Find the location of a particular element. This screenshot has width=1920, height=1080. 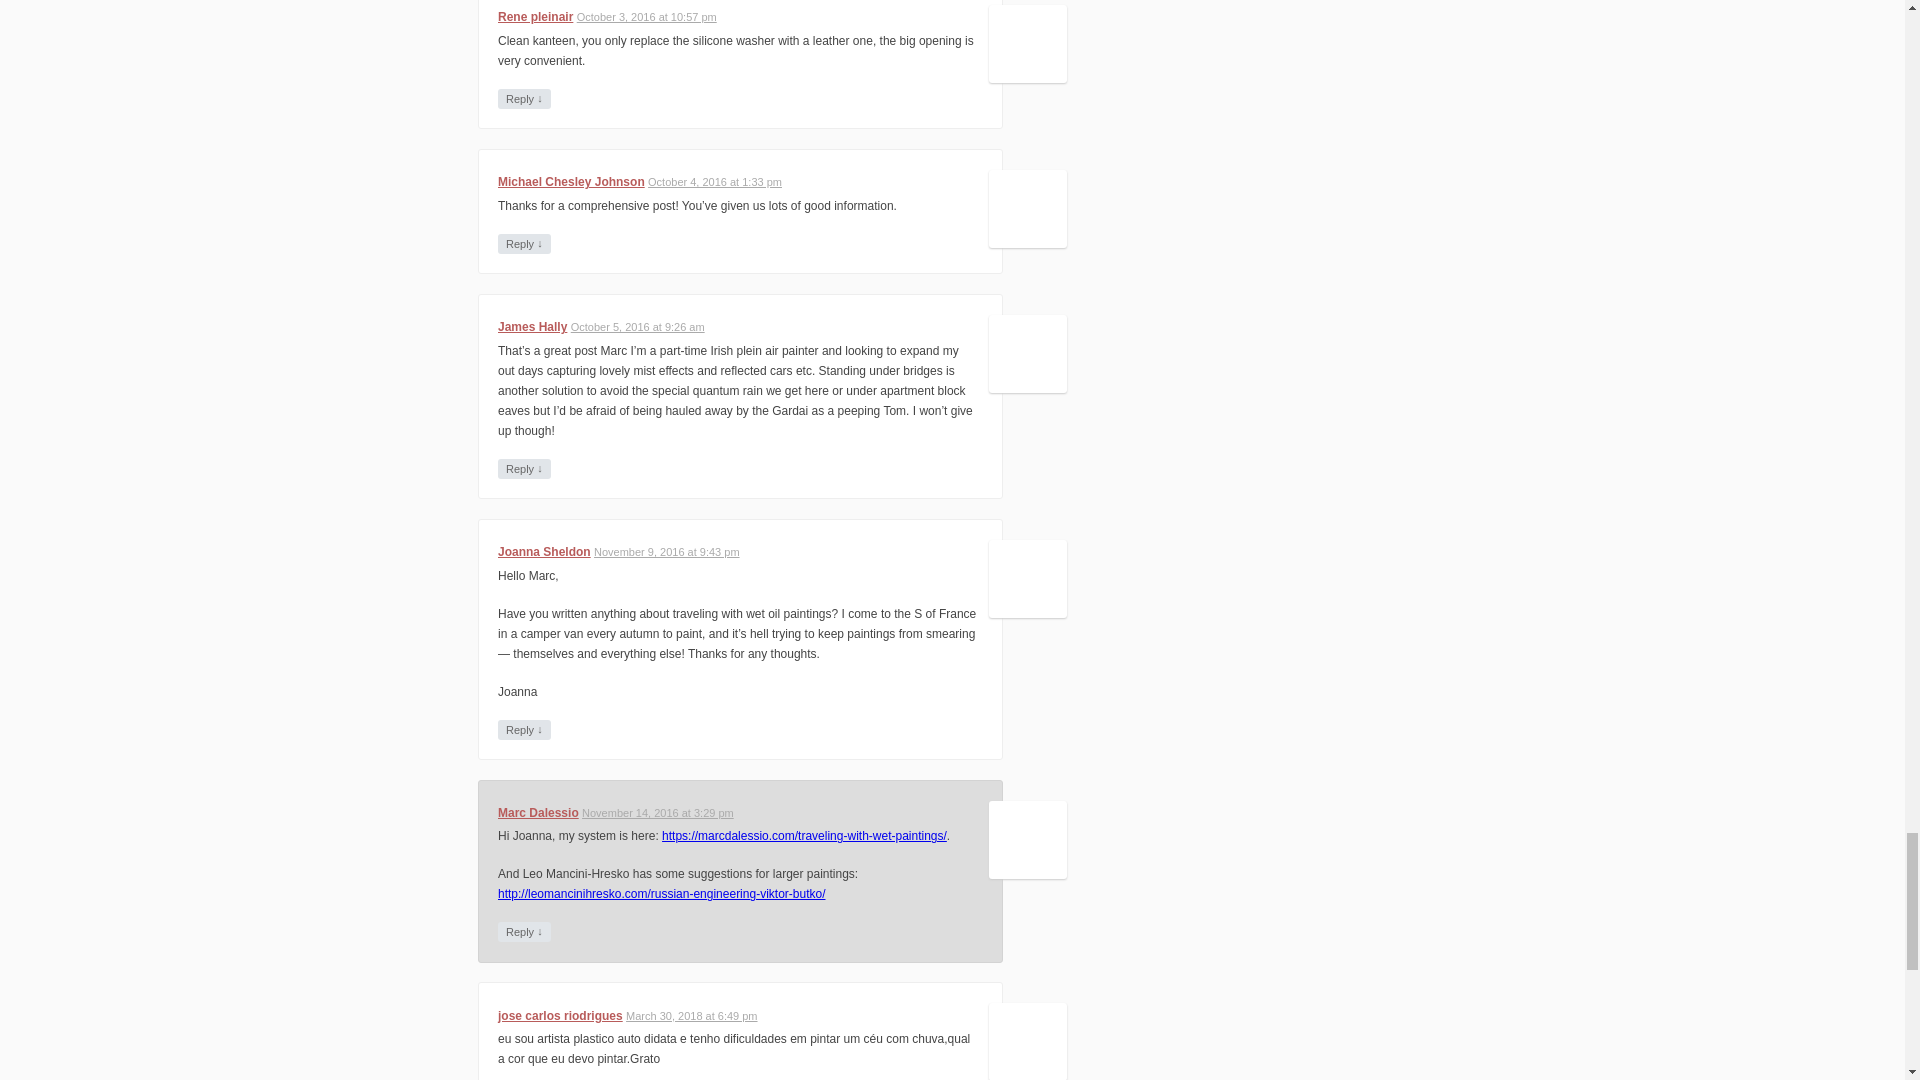

Rene pleinair is located at coordinates (534, 16).